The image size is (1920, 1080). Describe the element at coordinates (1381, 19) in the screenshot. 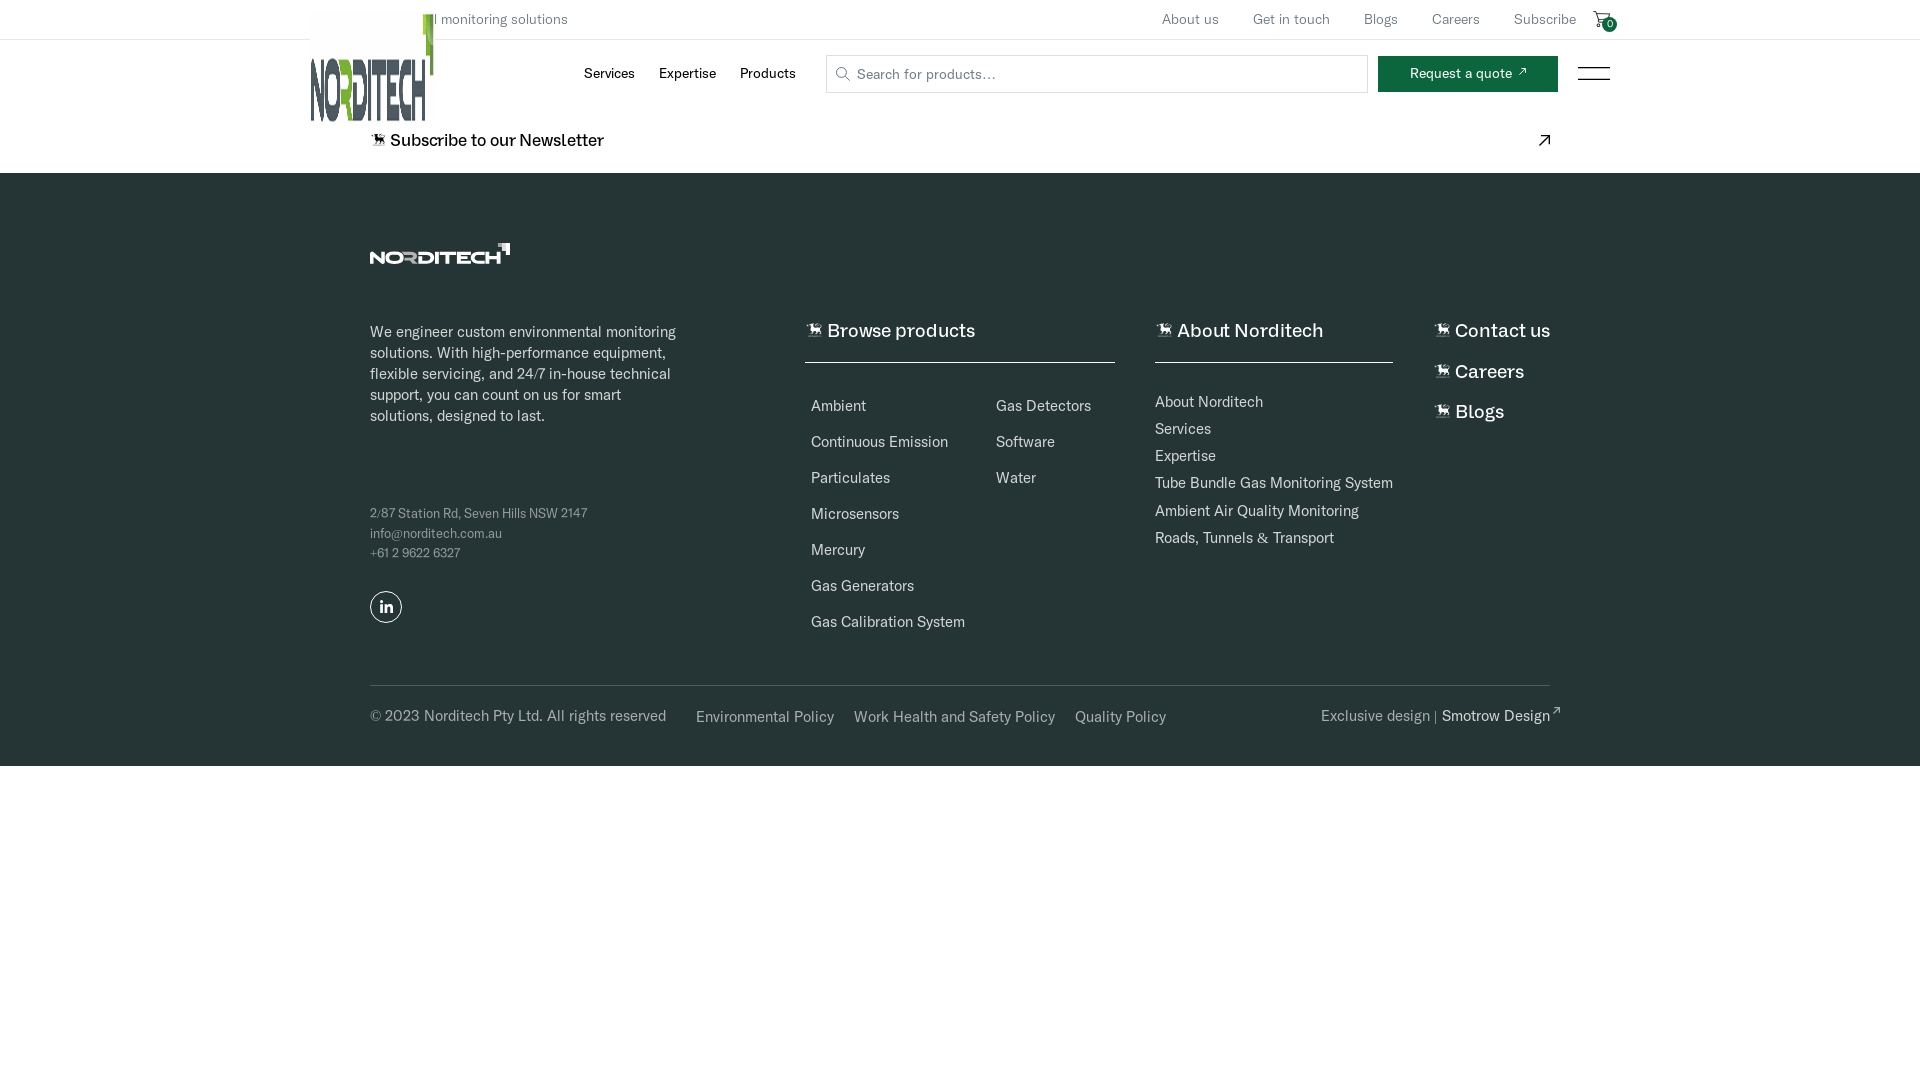

I see `Blogs` at that location.